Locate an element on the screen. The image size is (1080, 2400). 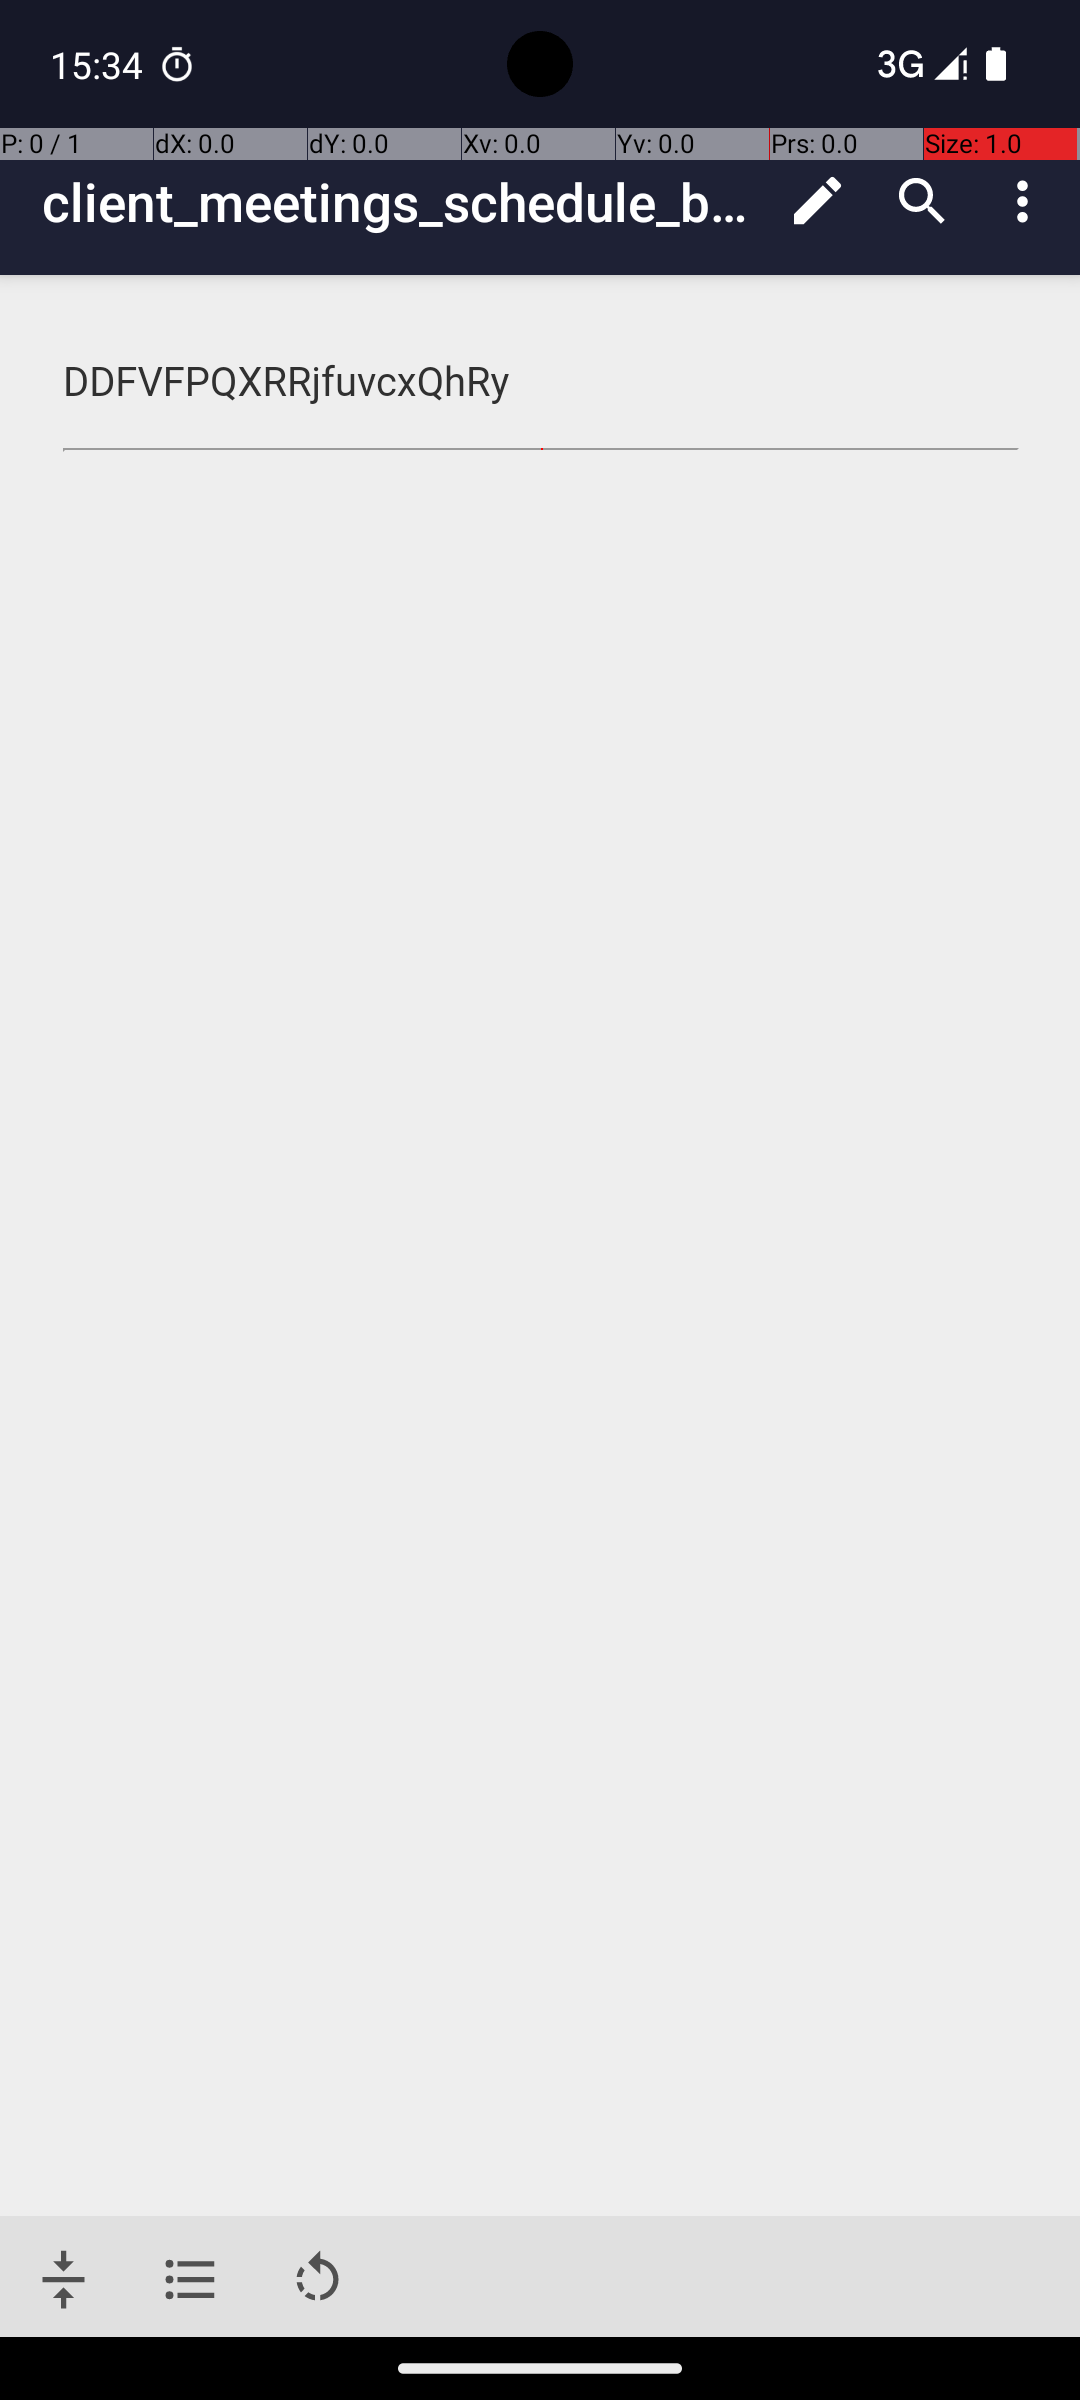
client_meetings_schedule_backup is located at coordinates (404, 202).